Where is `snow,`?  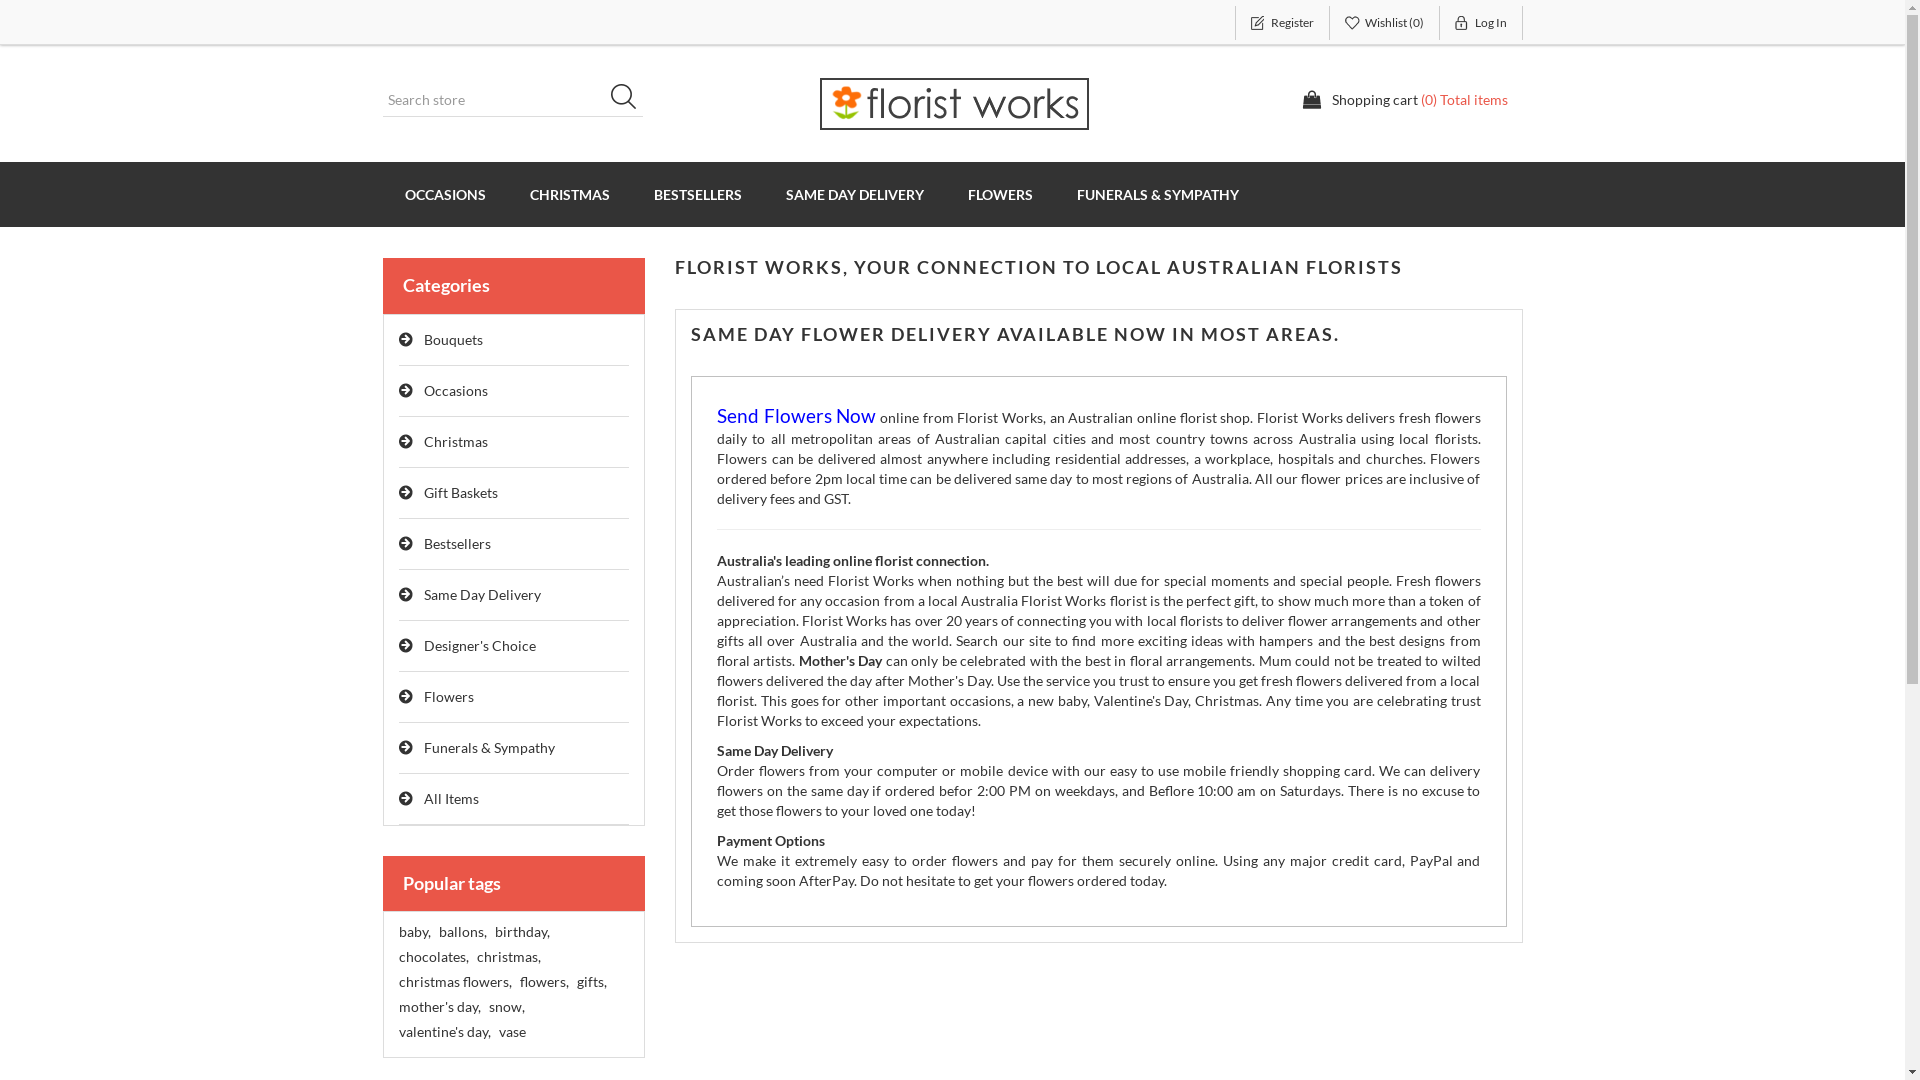
snow, is located at coordinates (506, 1007).